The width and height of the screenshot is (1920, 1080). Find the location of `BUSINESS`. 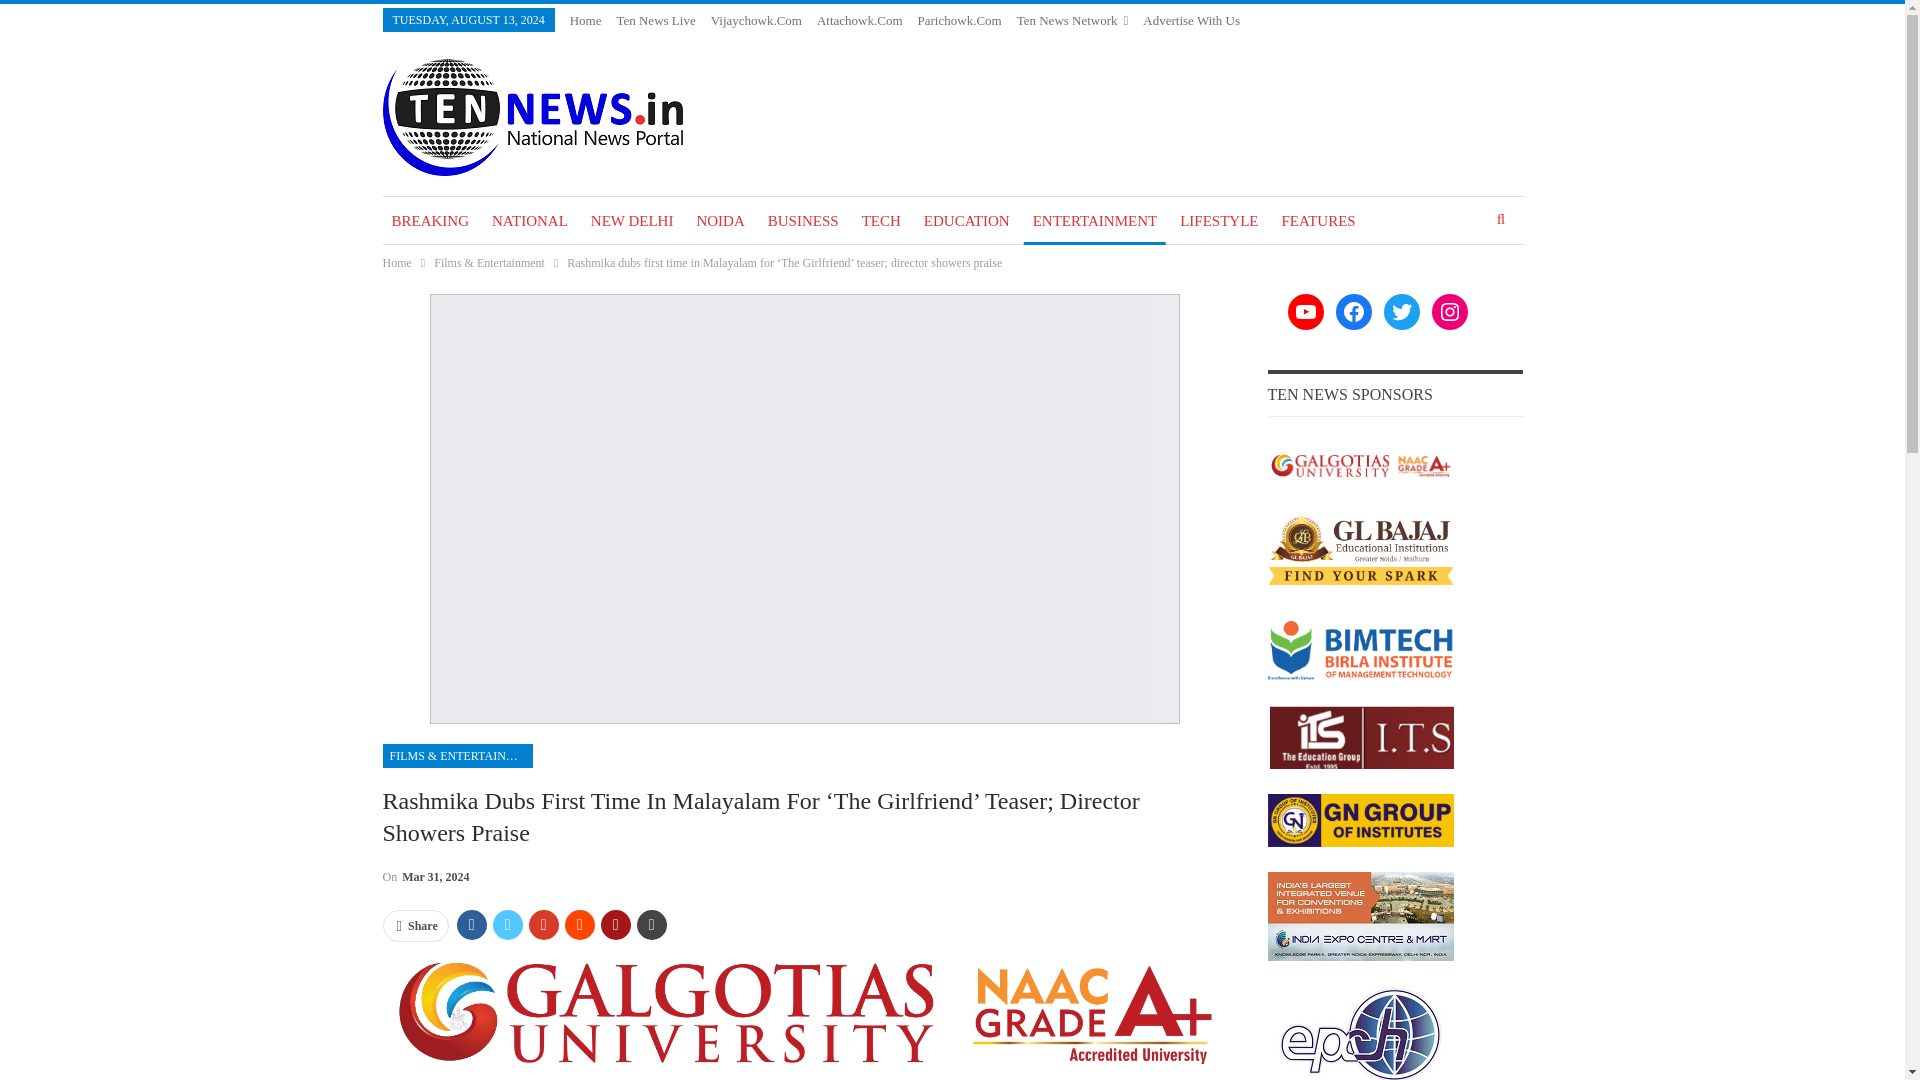

BUSINESS is located at coordinates (803, 220).